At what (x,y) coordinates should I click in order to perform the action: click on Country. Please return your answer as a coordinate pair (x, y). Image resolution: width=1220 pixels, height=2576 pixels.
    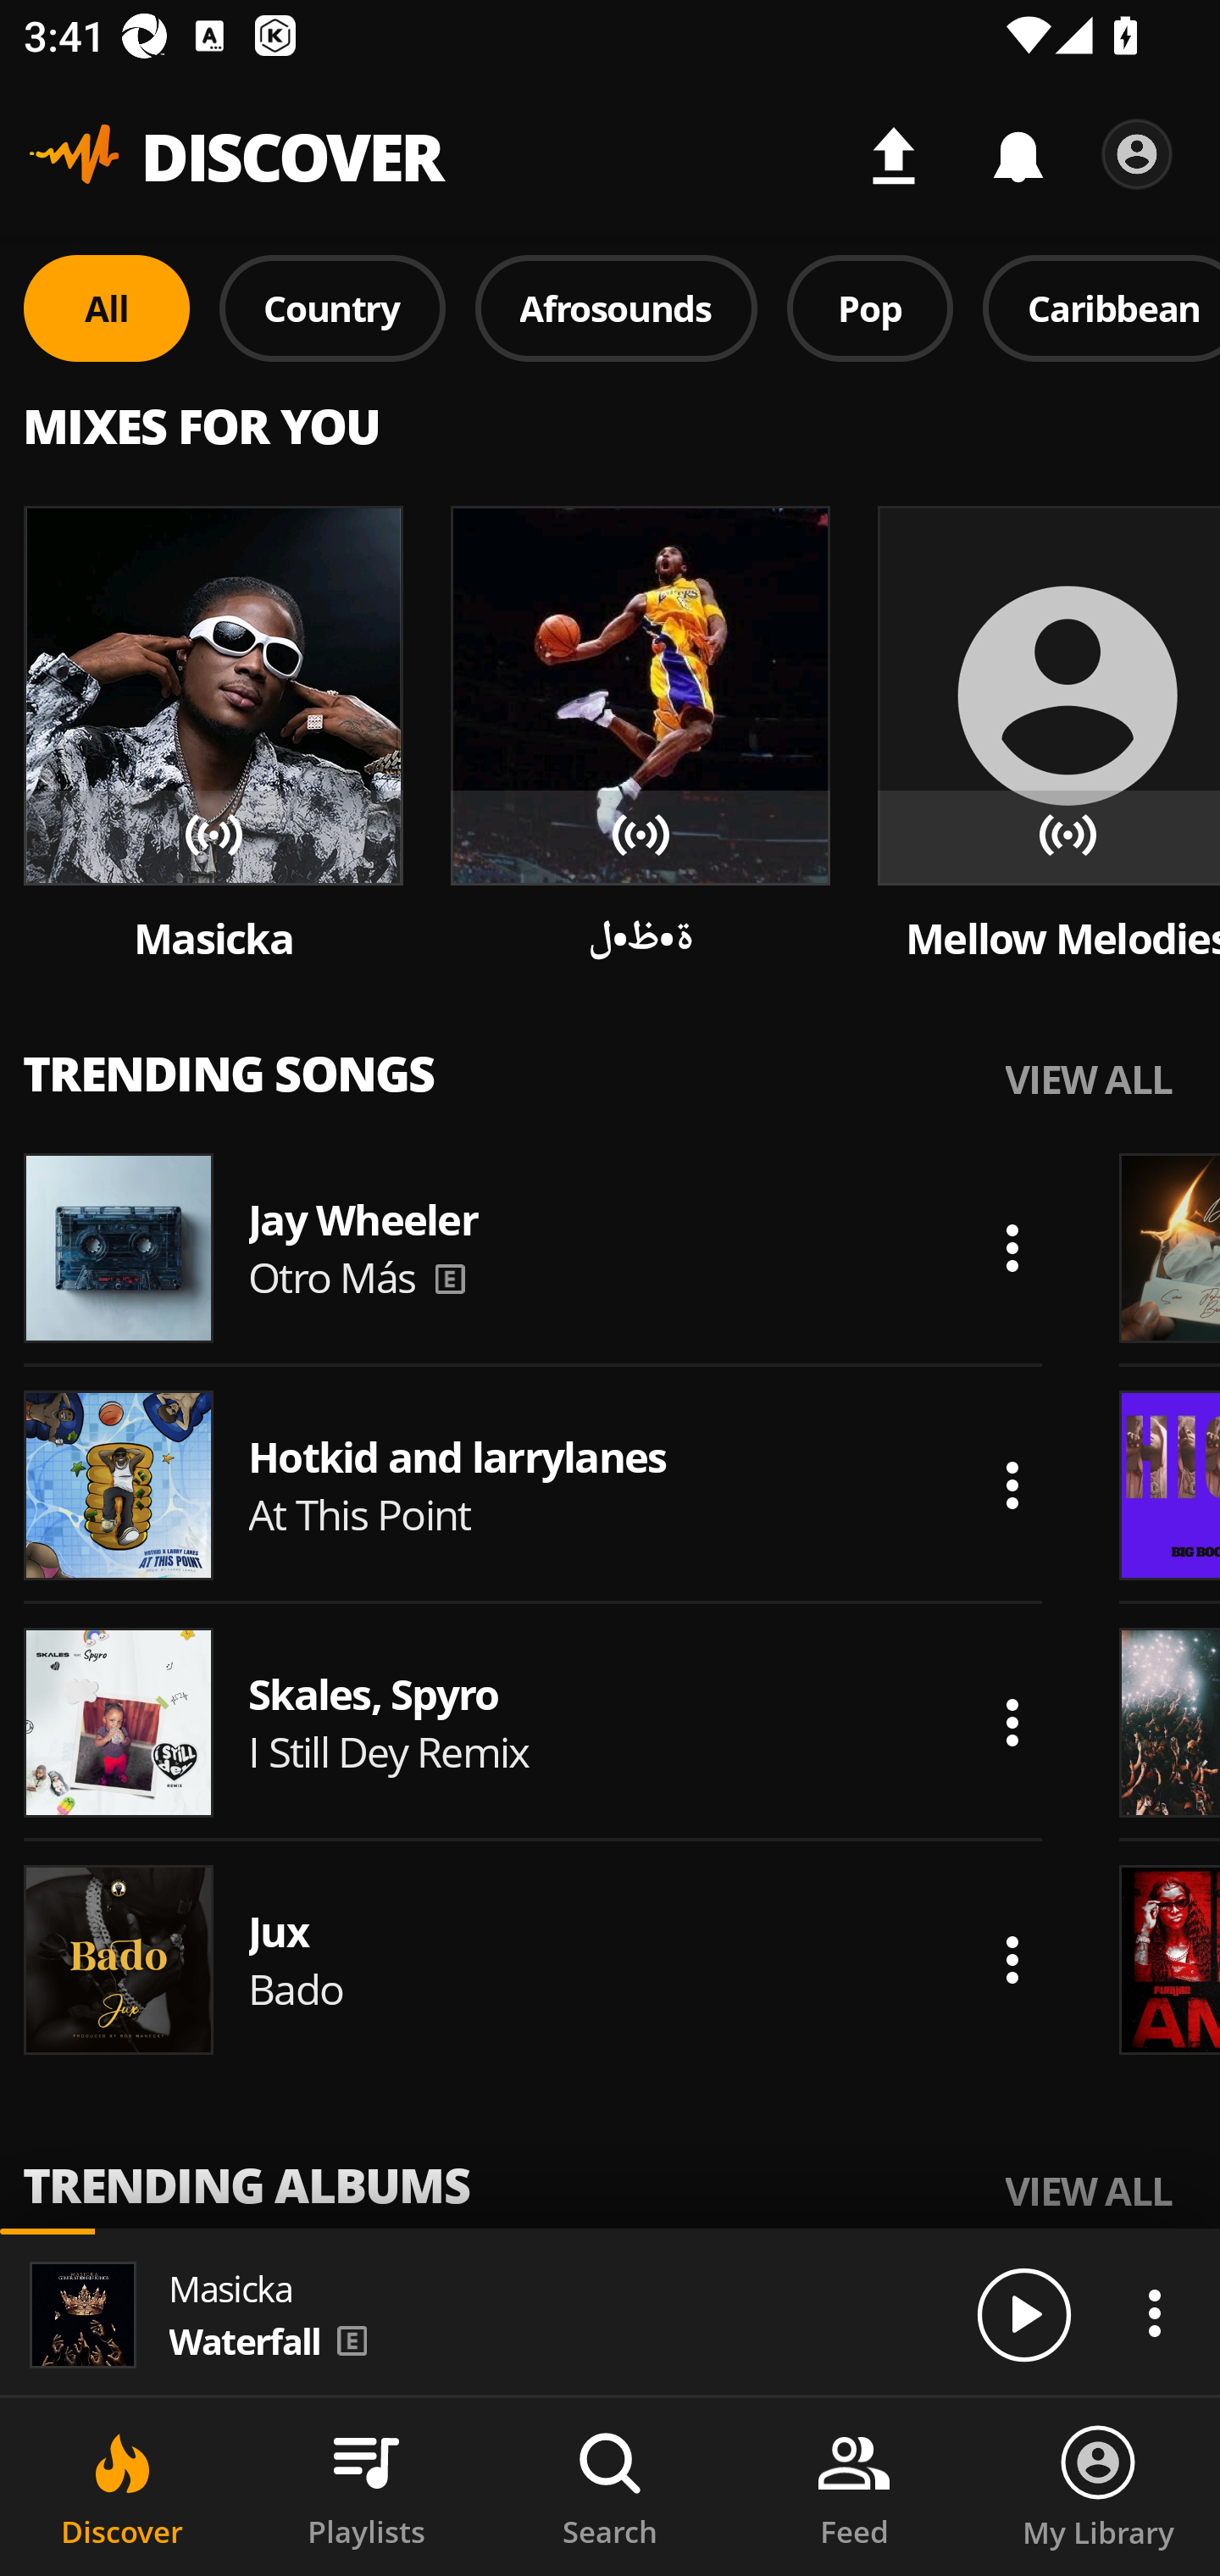
    Looking at the image, I should click on (332, 307).